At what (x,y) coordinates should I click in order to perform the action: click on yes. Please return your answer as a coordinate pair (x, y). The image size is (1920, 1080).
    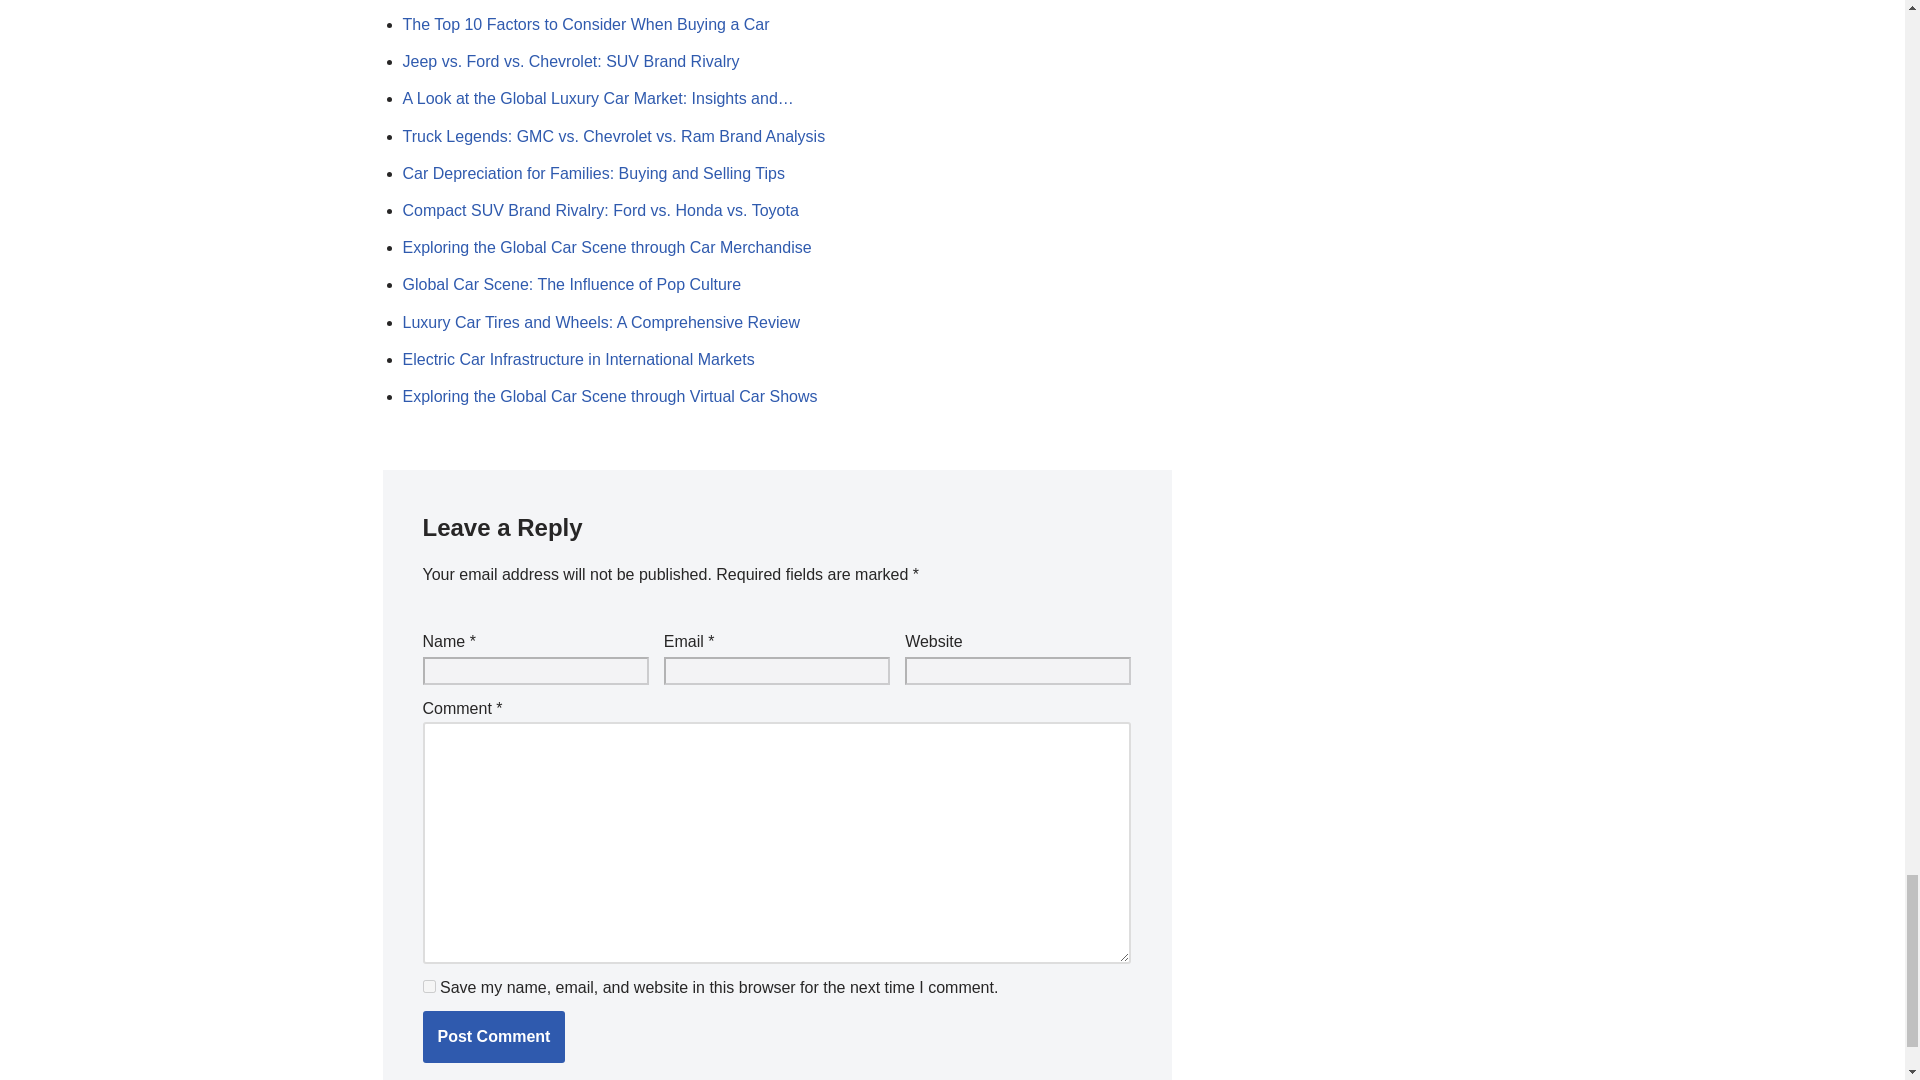
    Looking at the image, I should click on (428, 986).